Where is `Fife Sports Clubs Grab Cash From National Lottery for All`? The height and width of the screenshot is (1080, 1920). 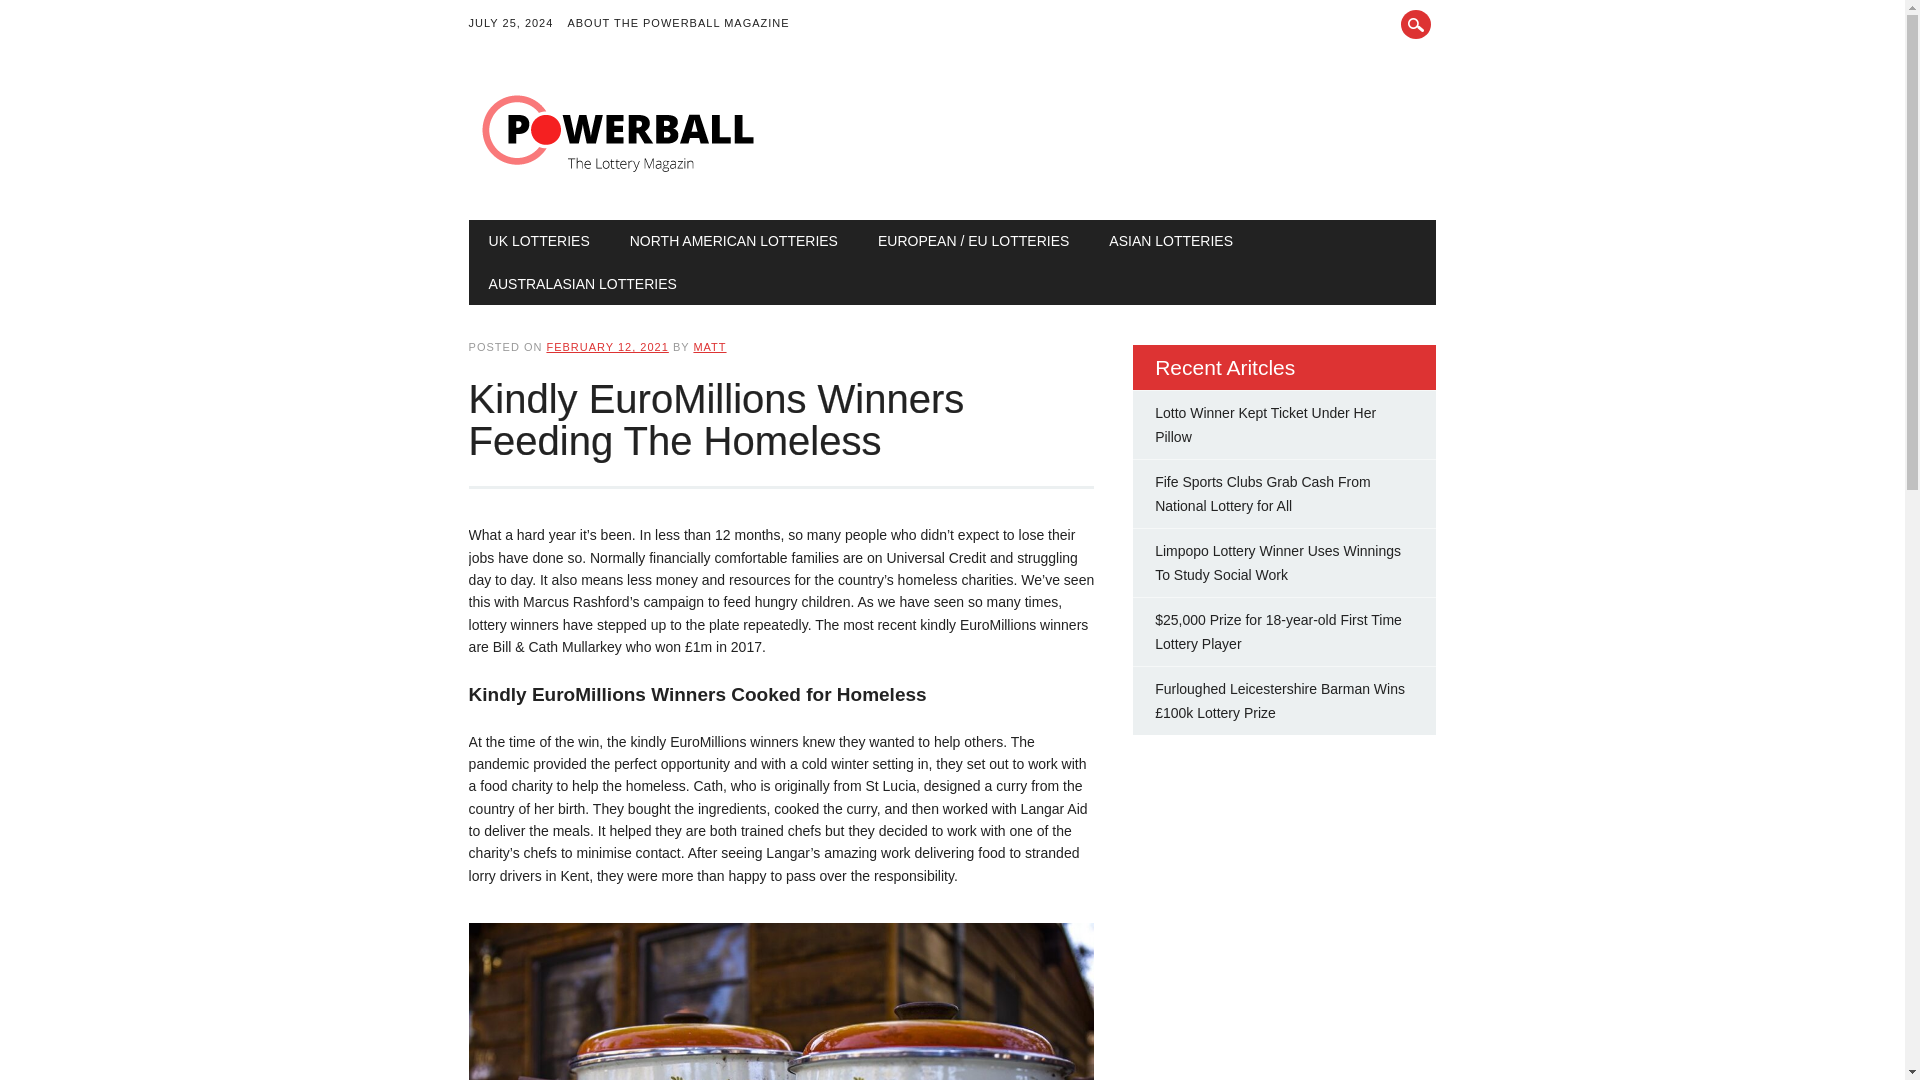 Fife Sports Clubs Grab Cash From National Lottery for All is located at coordinates (1262, 494).